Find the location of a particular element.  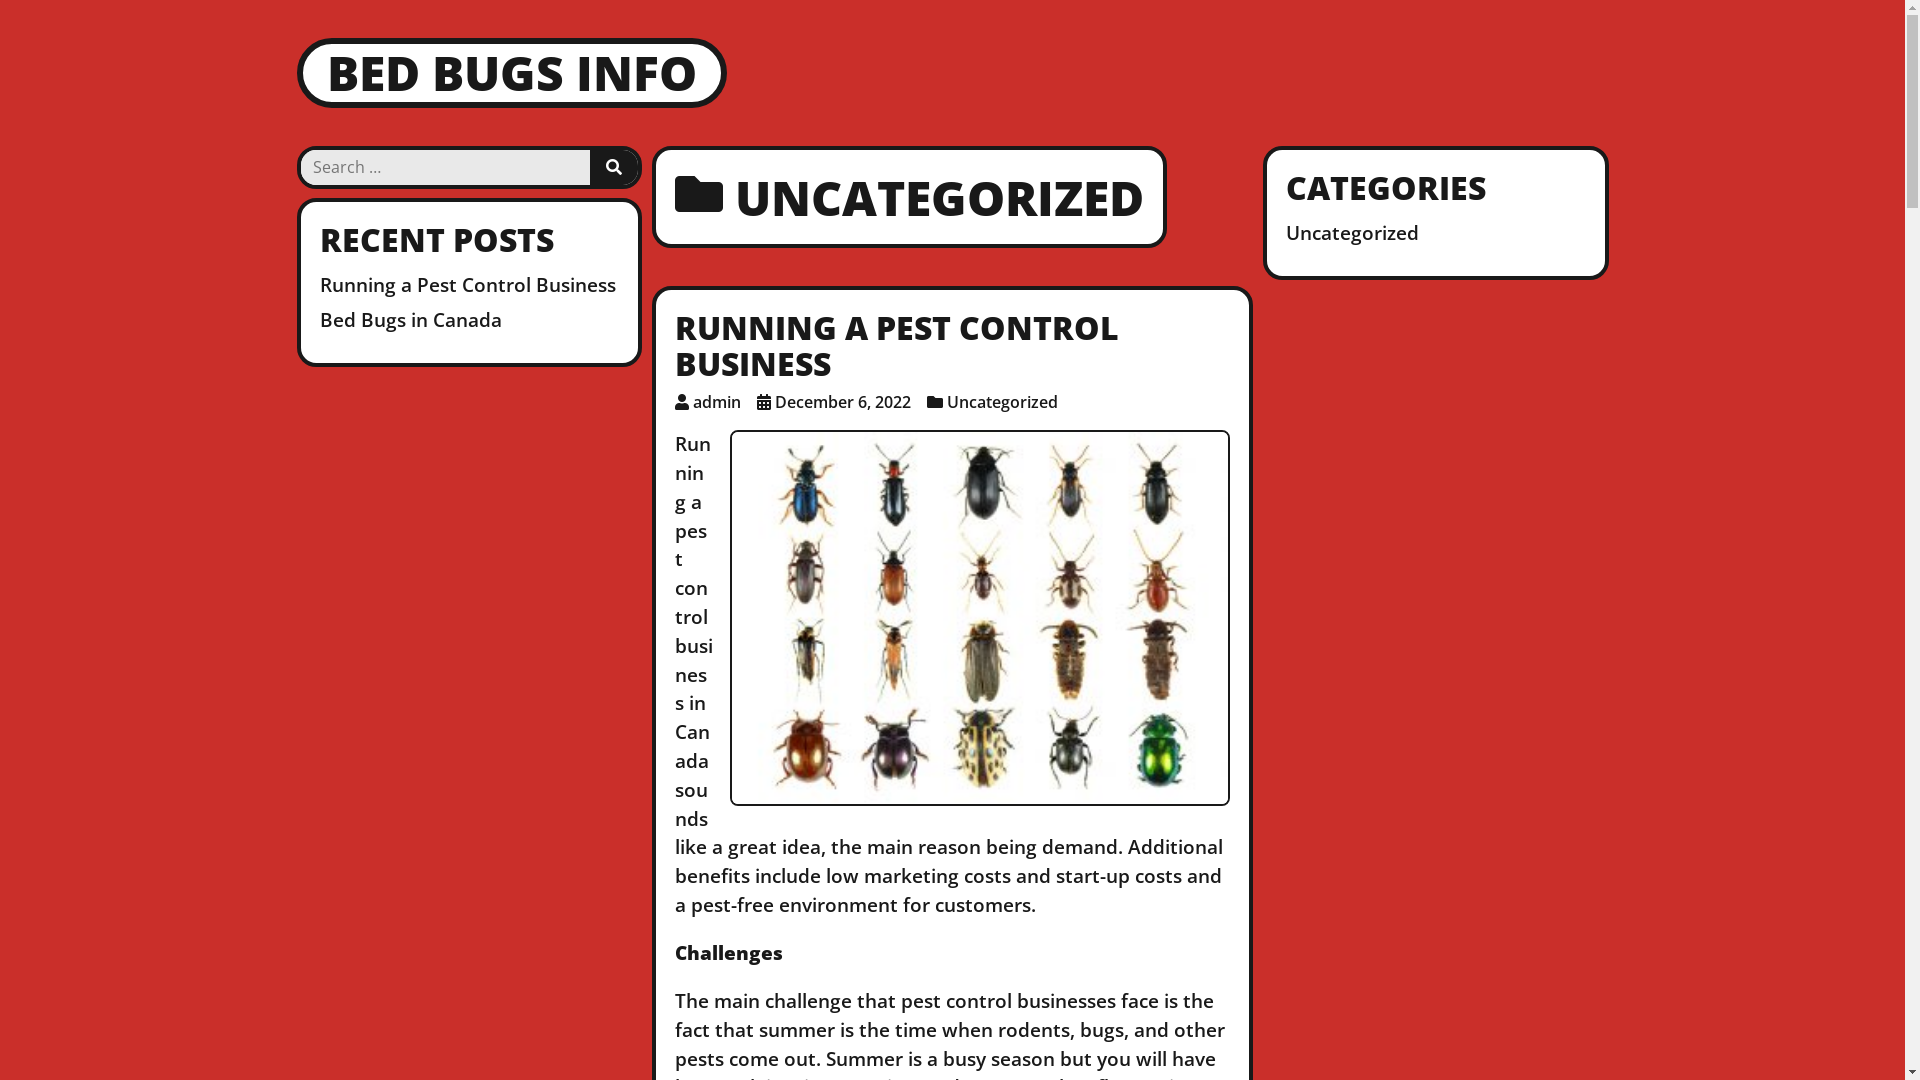

December 6, 2022 is located at coordinates (843, 402).